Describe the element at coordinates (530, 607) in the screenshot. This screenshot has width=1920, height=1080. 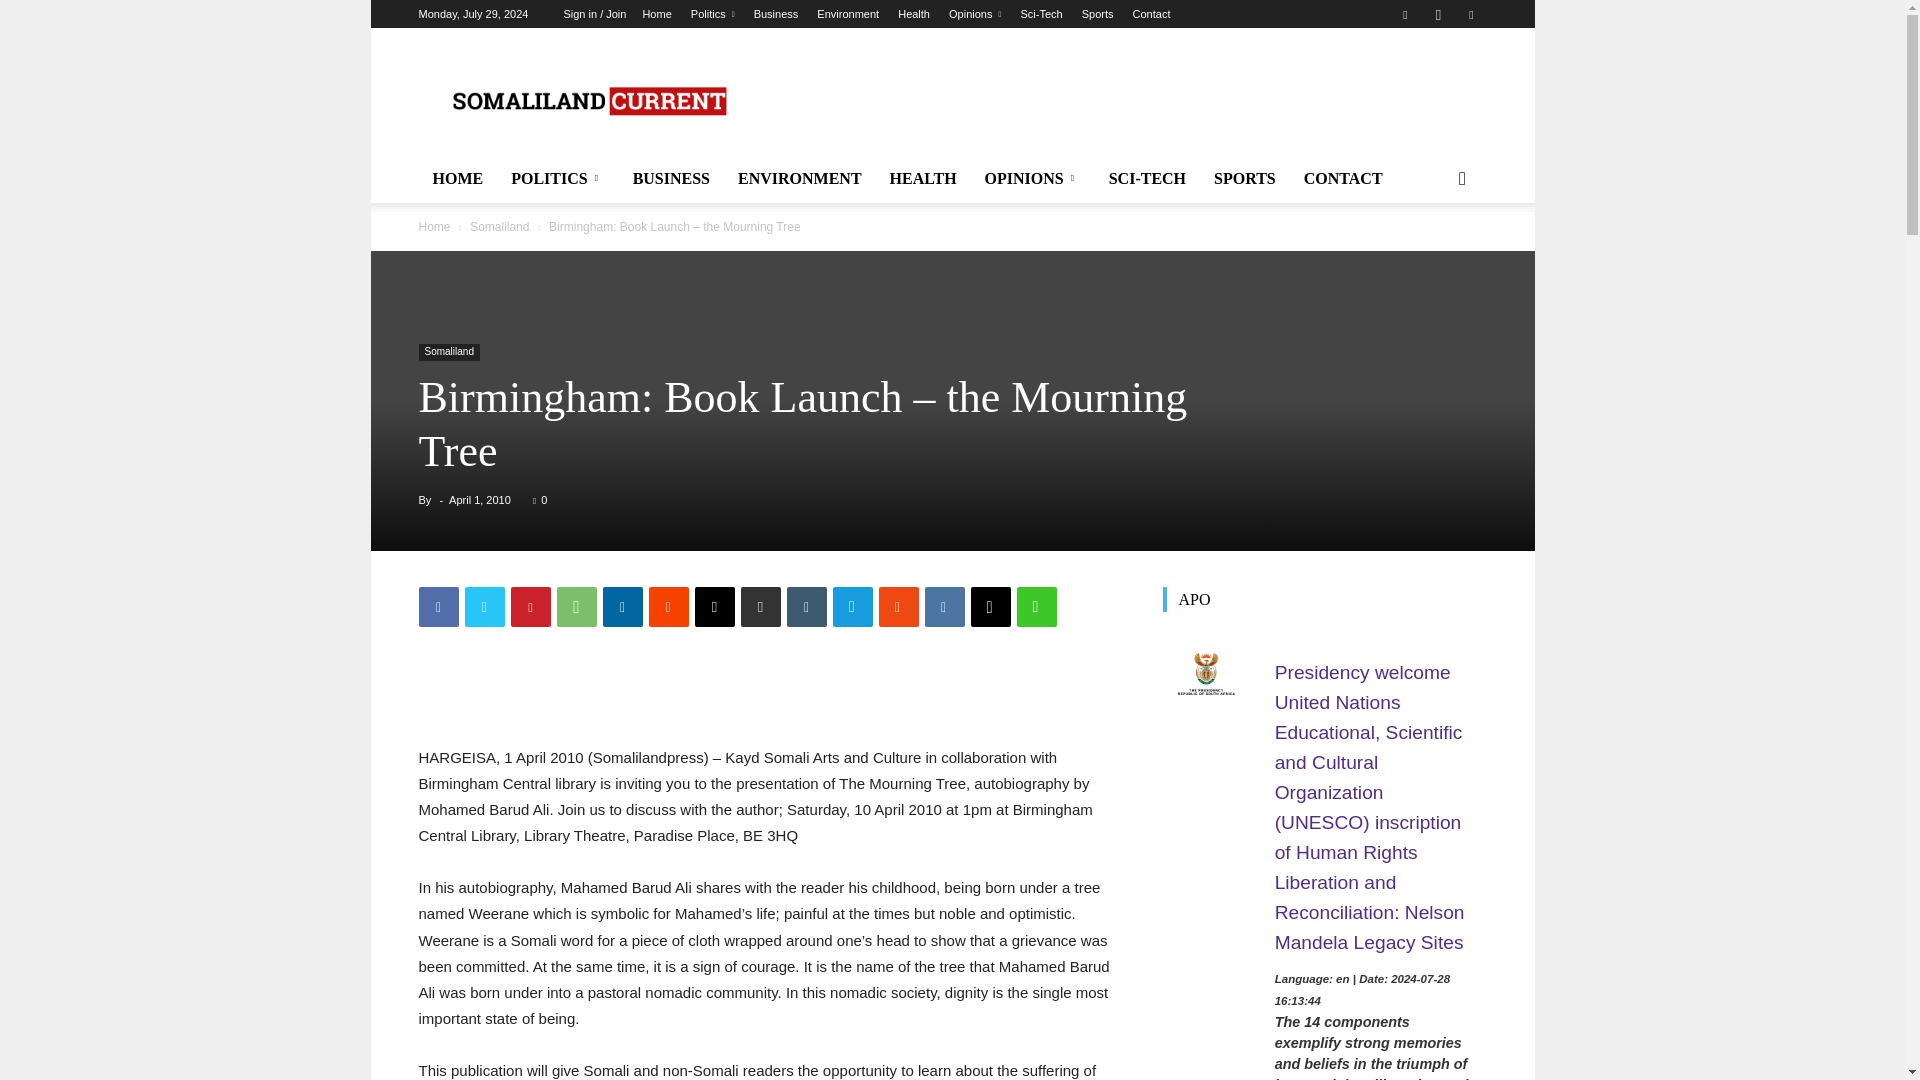
I see `Pinterest` at that location.